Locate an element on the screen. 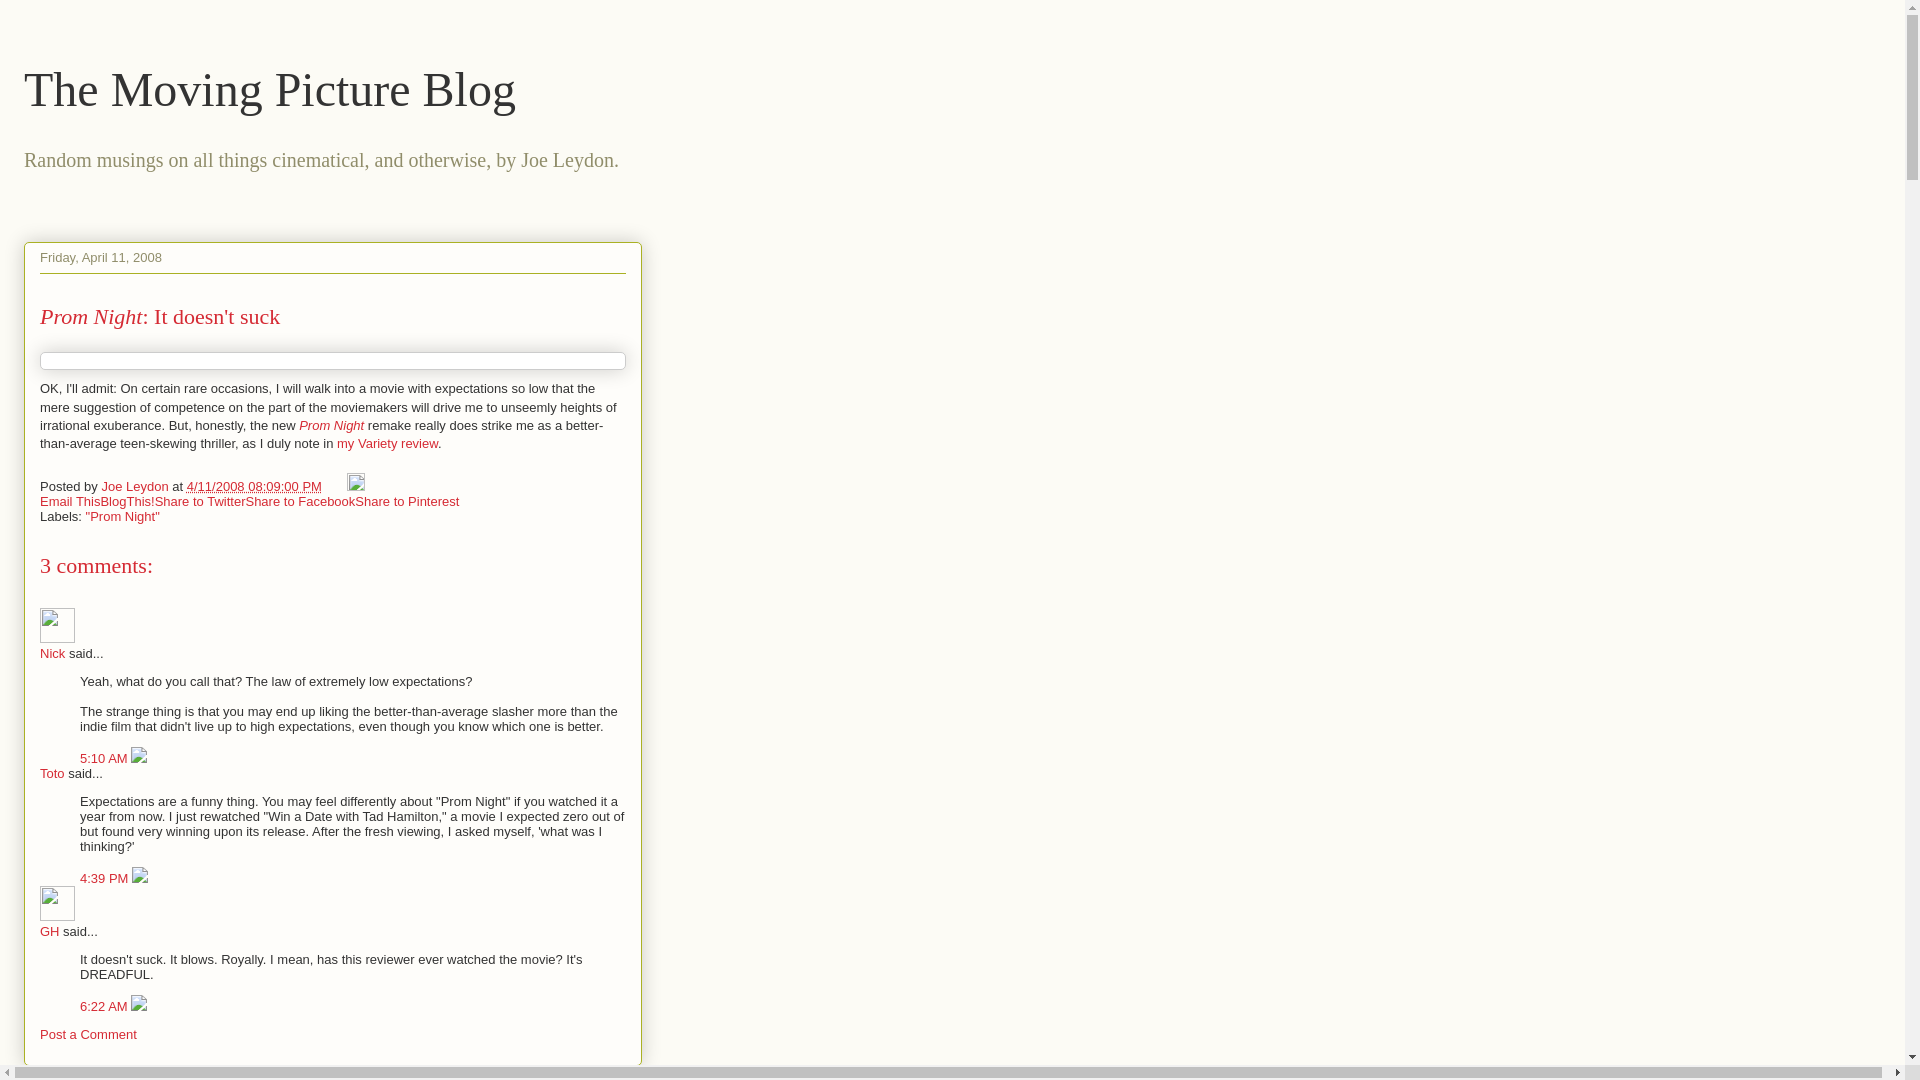  Delete Comment is located at coordinates (140, 878).